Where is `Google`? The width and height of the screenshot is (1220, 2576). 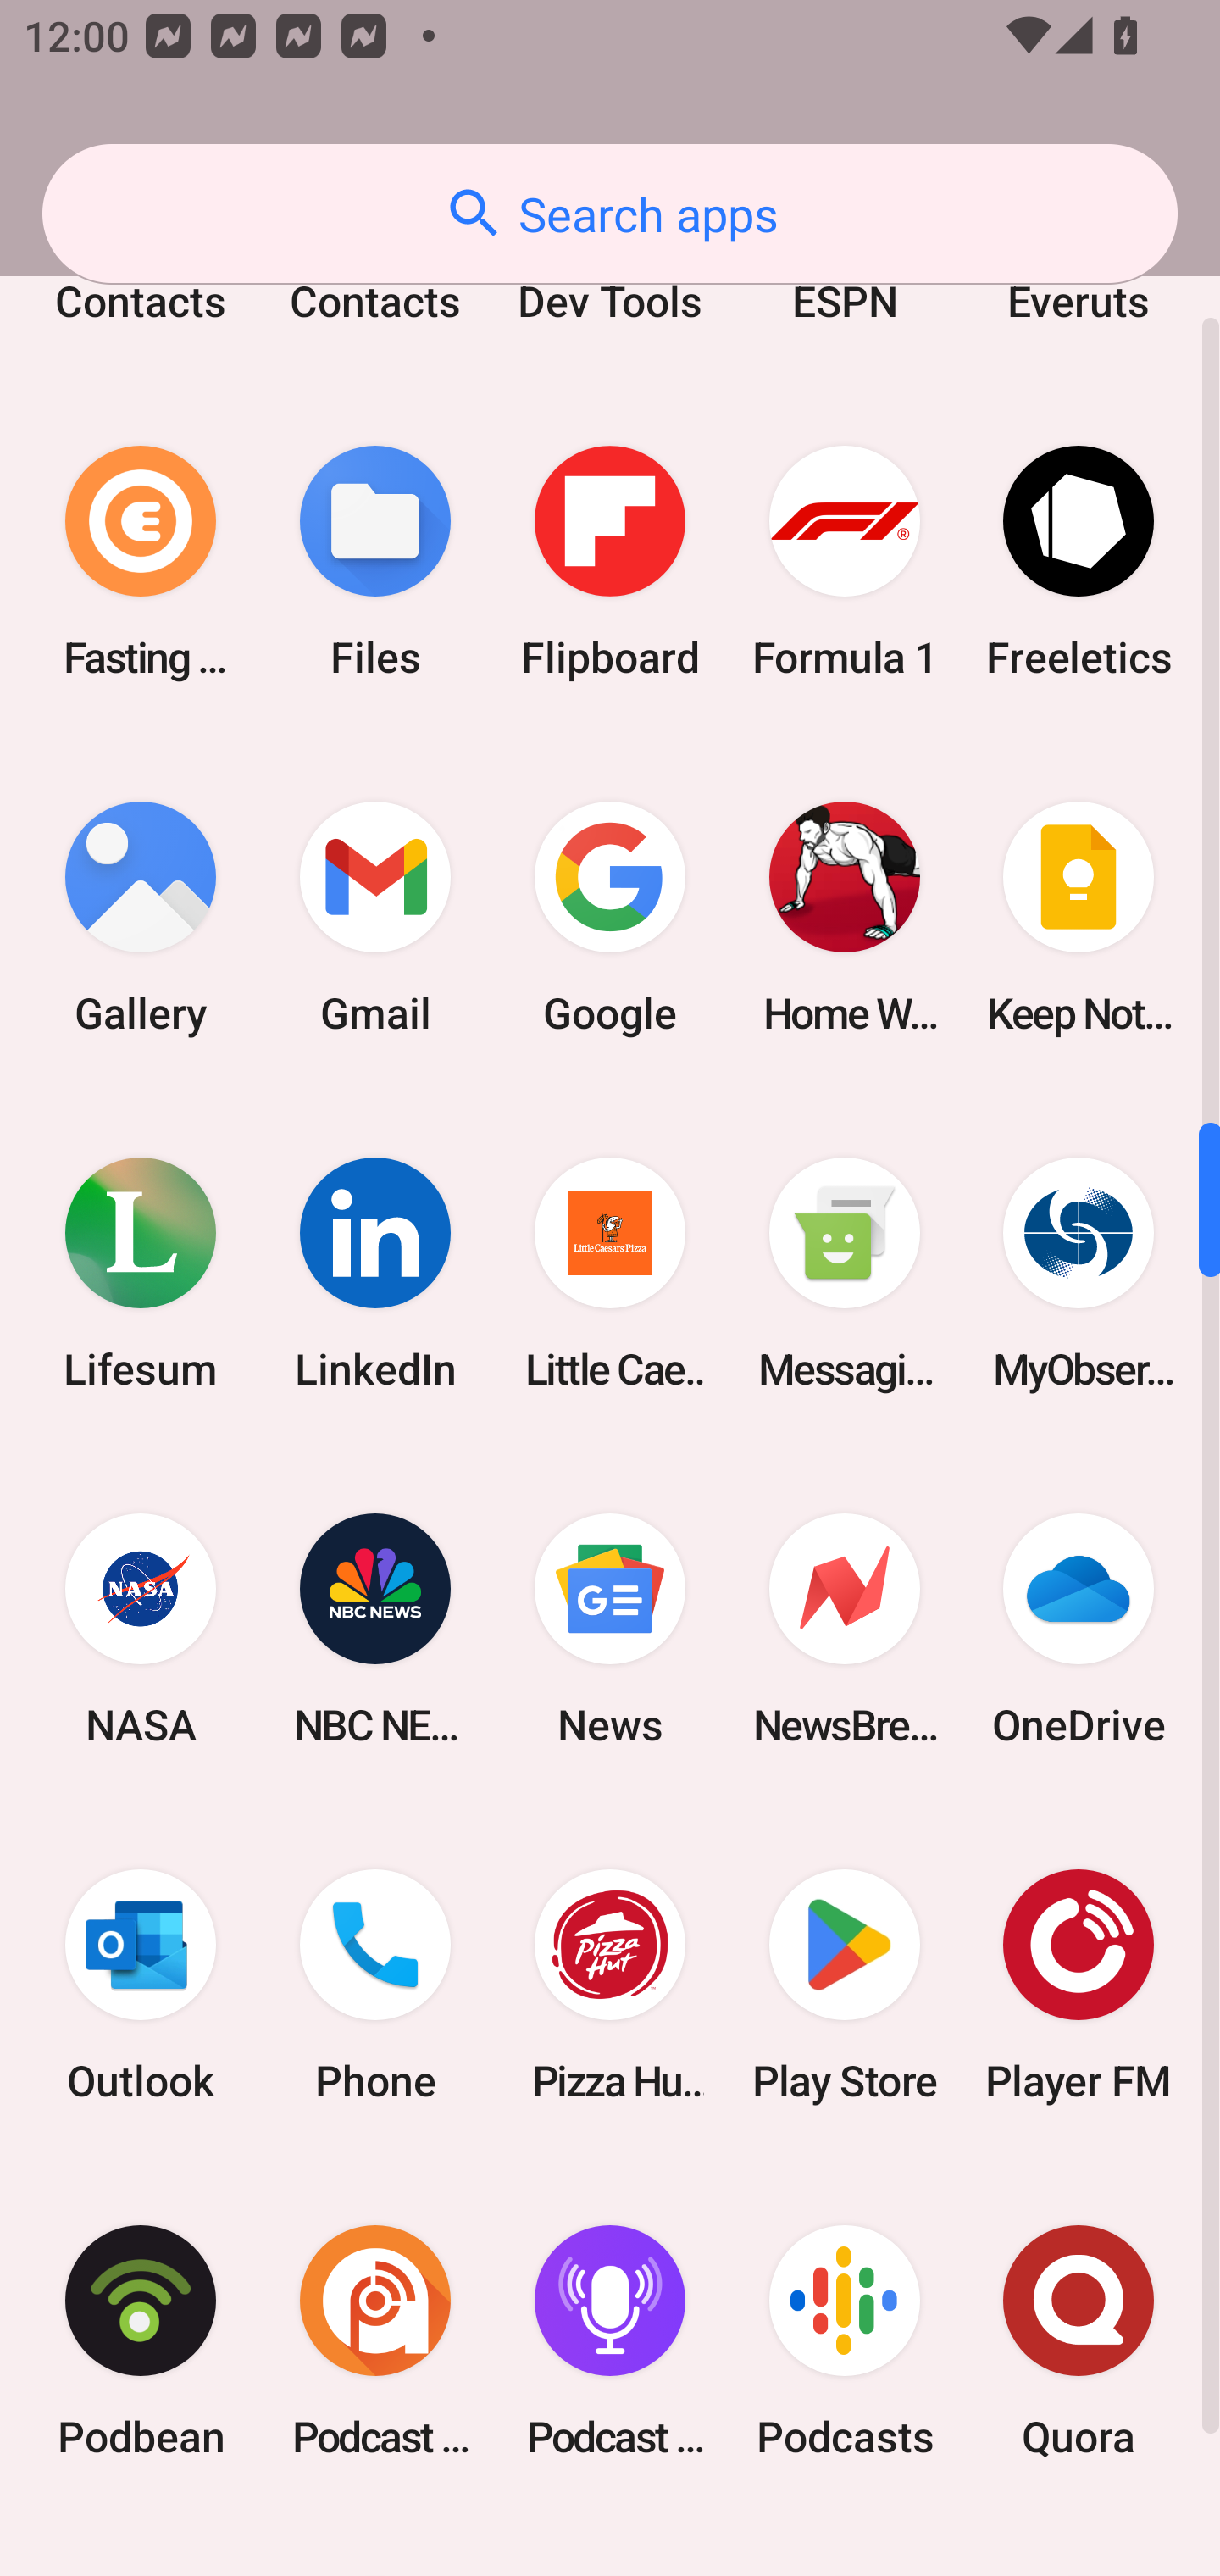
Google is located at coordinates (610, 917).